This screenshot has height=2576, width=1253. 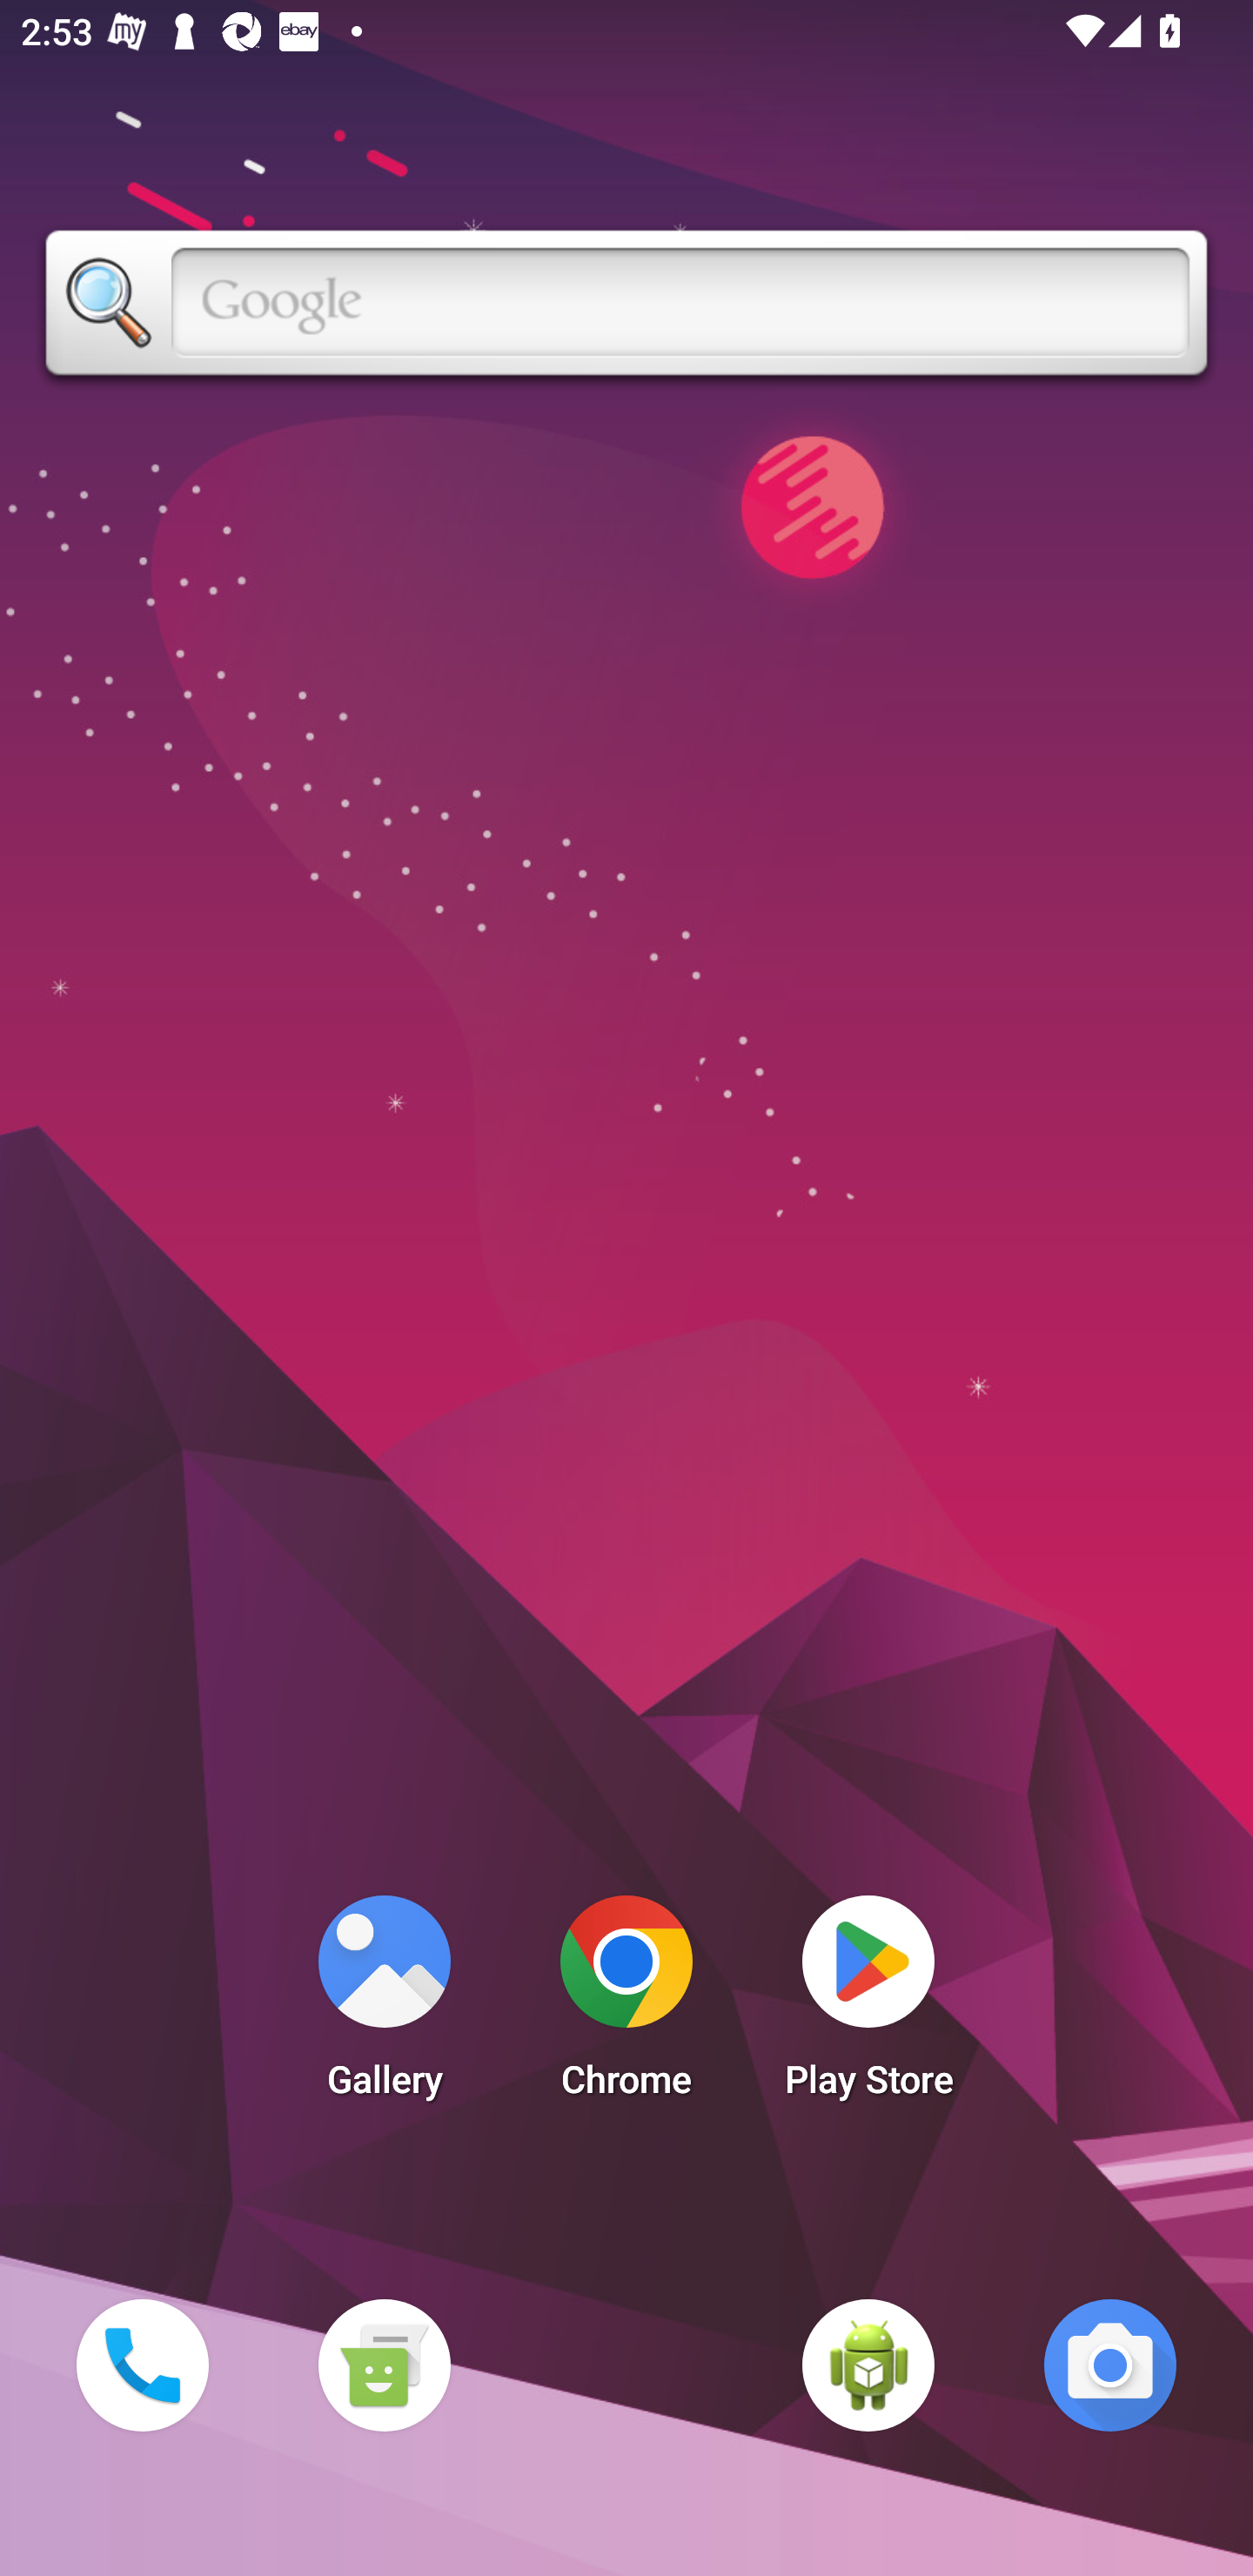 What do you see at coordinates (868, 2005) in the screenshot?
I see `Play Store` at bounding box center [868, 2005].